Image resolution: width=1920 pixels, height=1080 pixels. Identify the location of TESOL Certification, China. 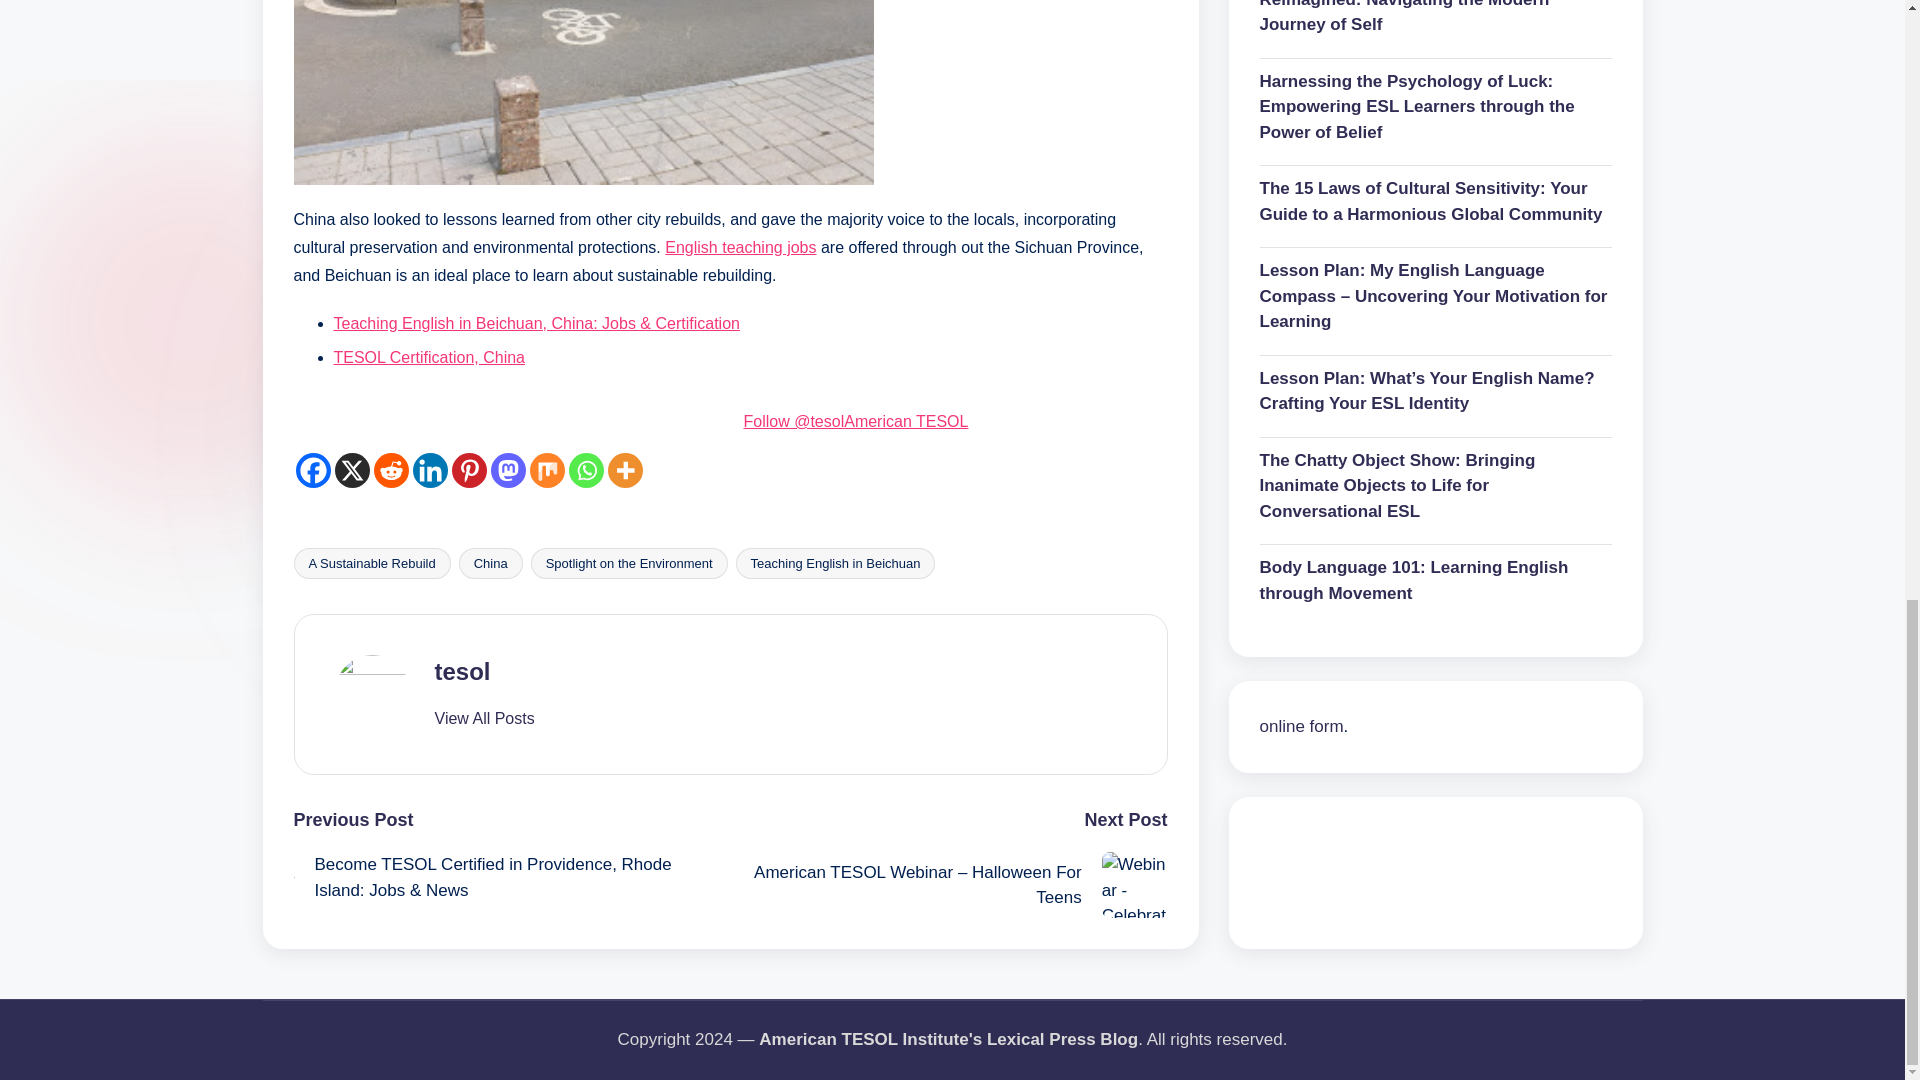
(429, 357).